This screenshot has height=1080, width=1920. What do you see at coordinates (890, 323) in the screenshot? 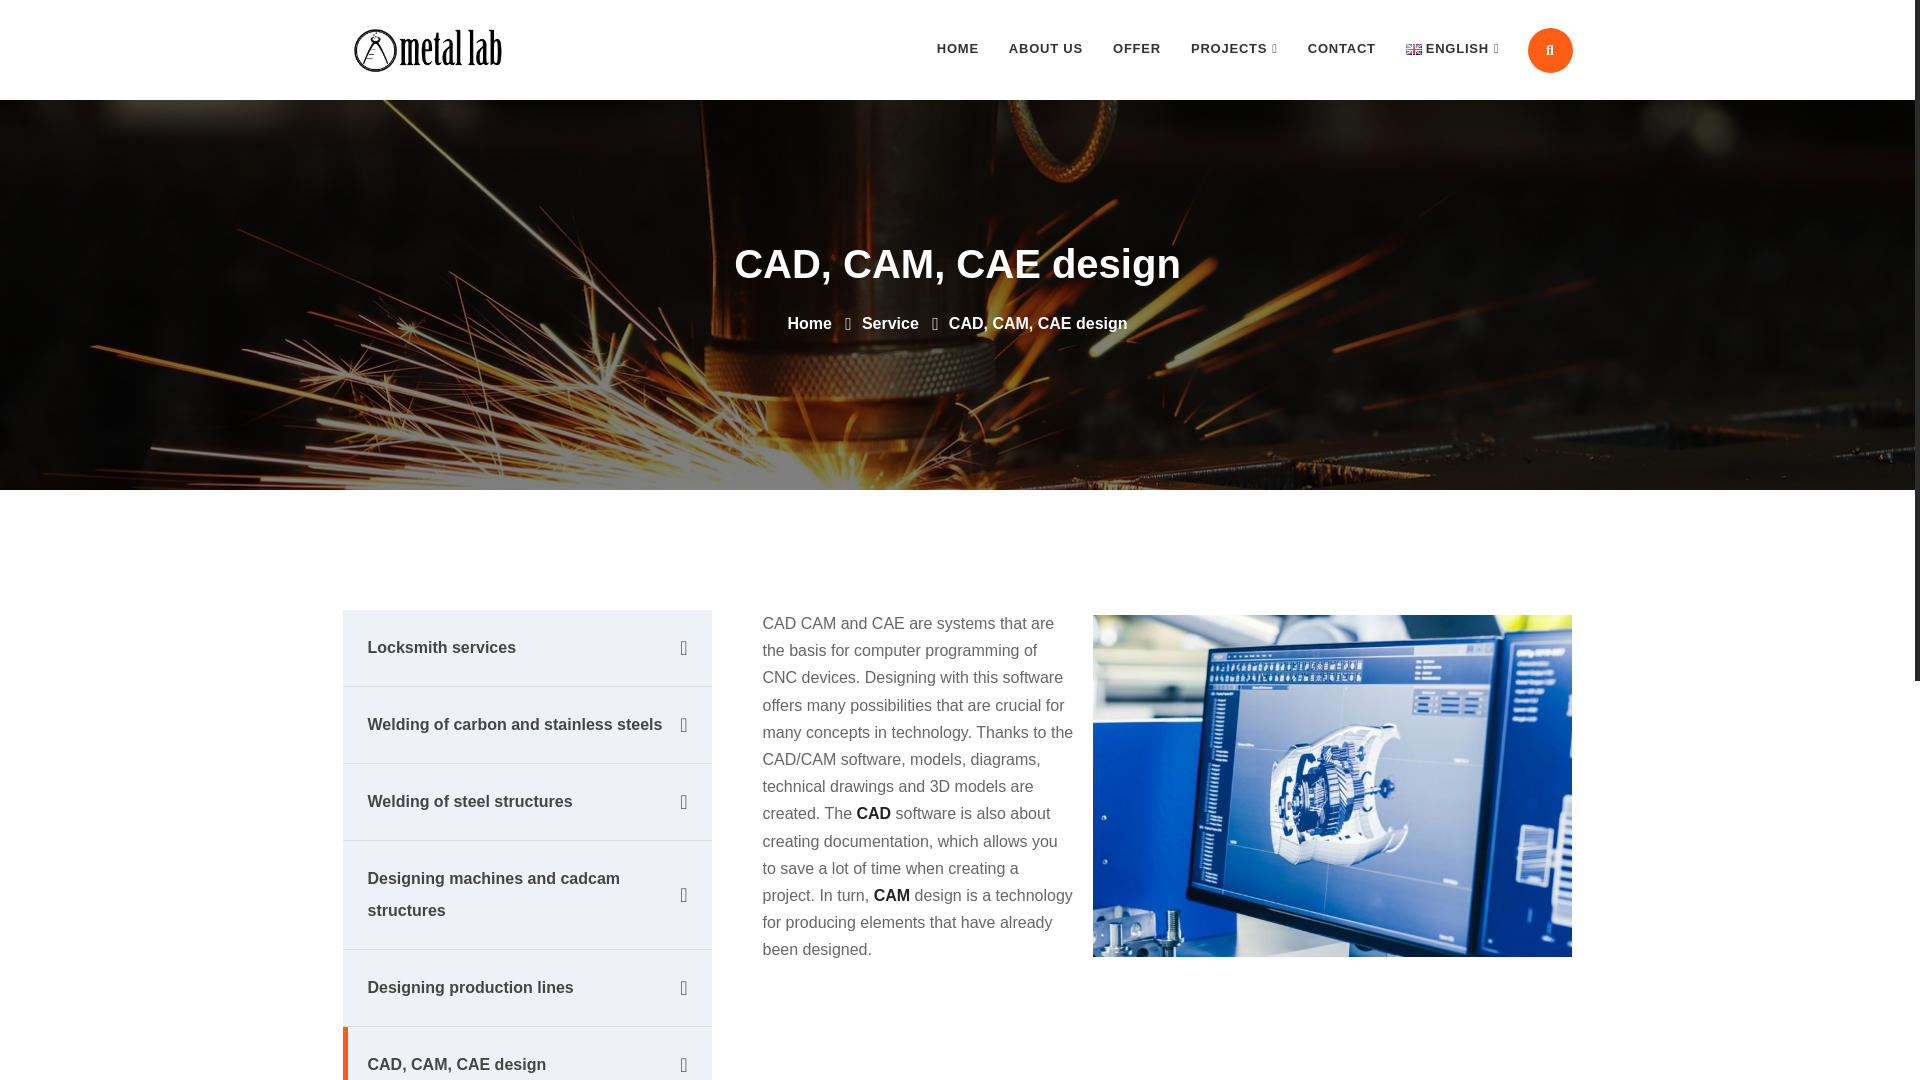
I see `Service` at bounding box center [890, 323].